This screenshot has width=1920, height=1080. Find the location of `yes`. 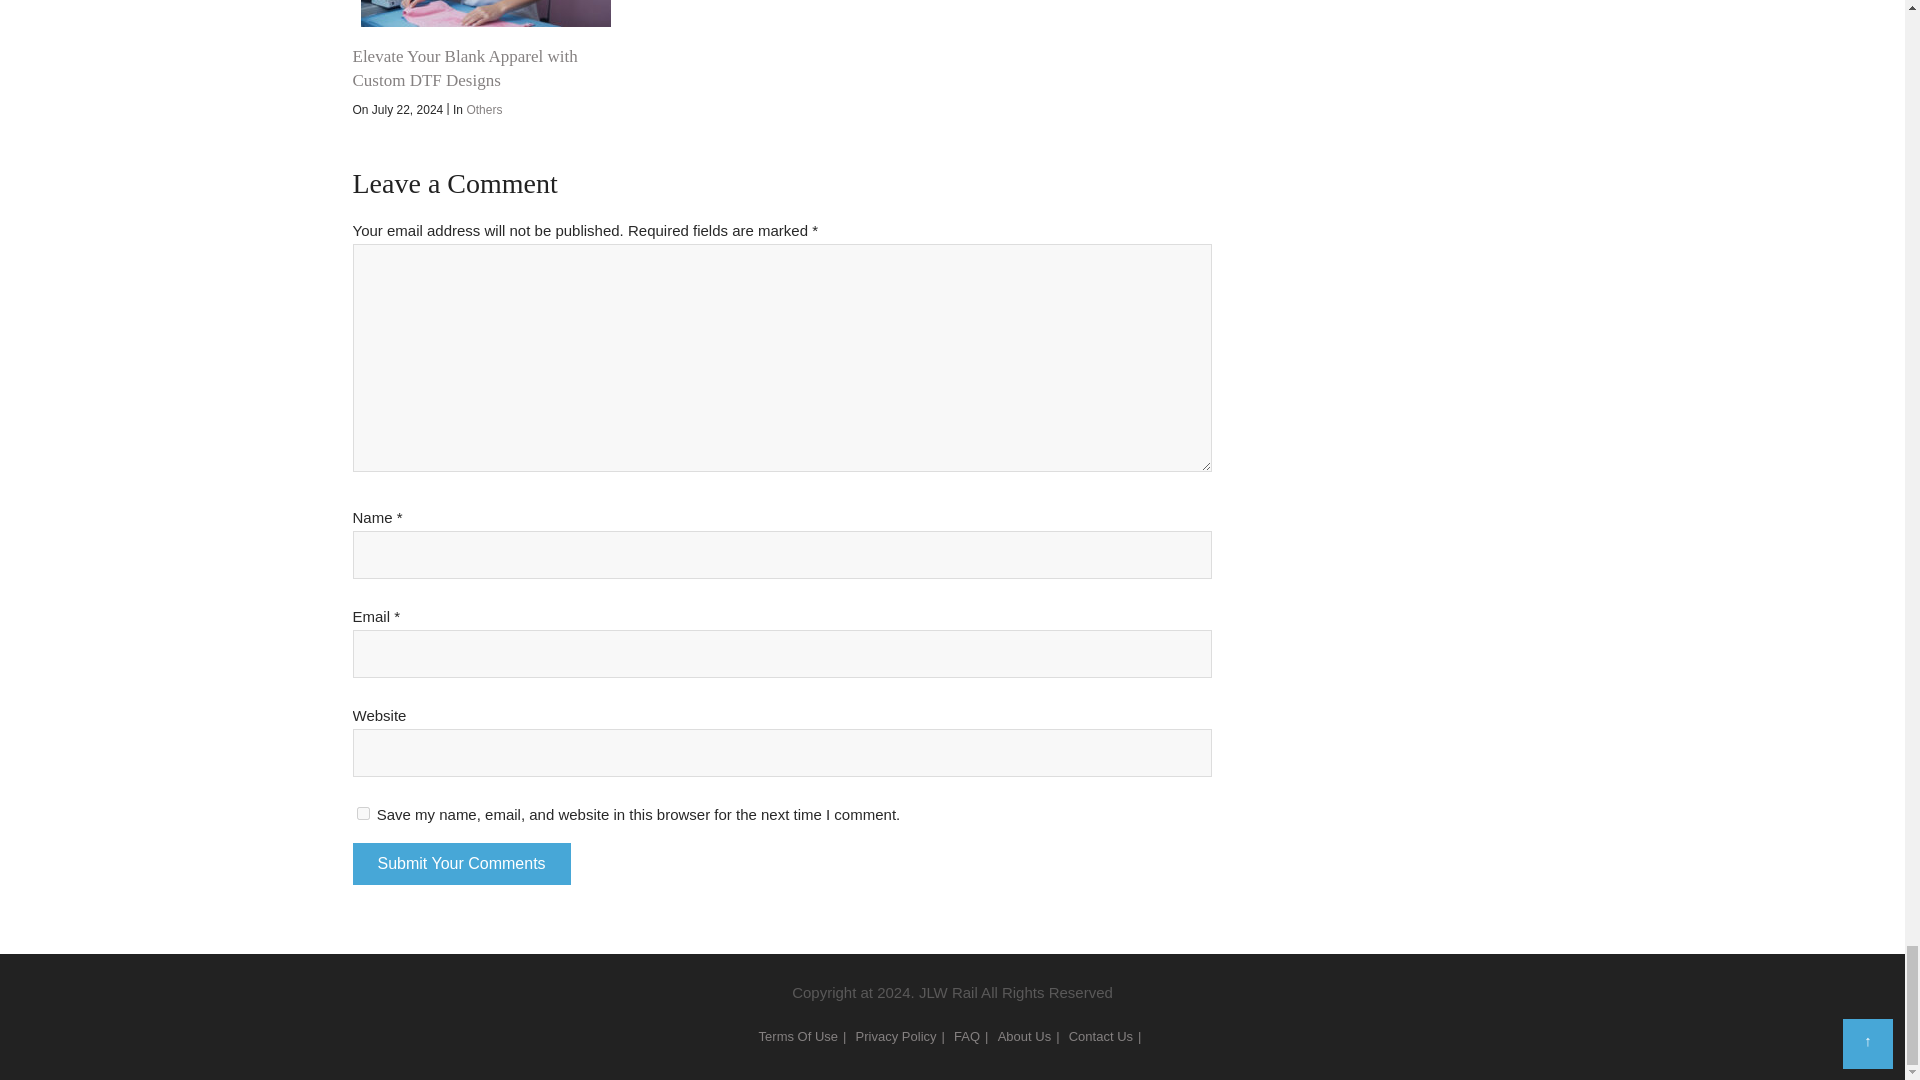

yes is located at coordinates (362, 812).